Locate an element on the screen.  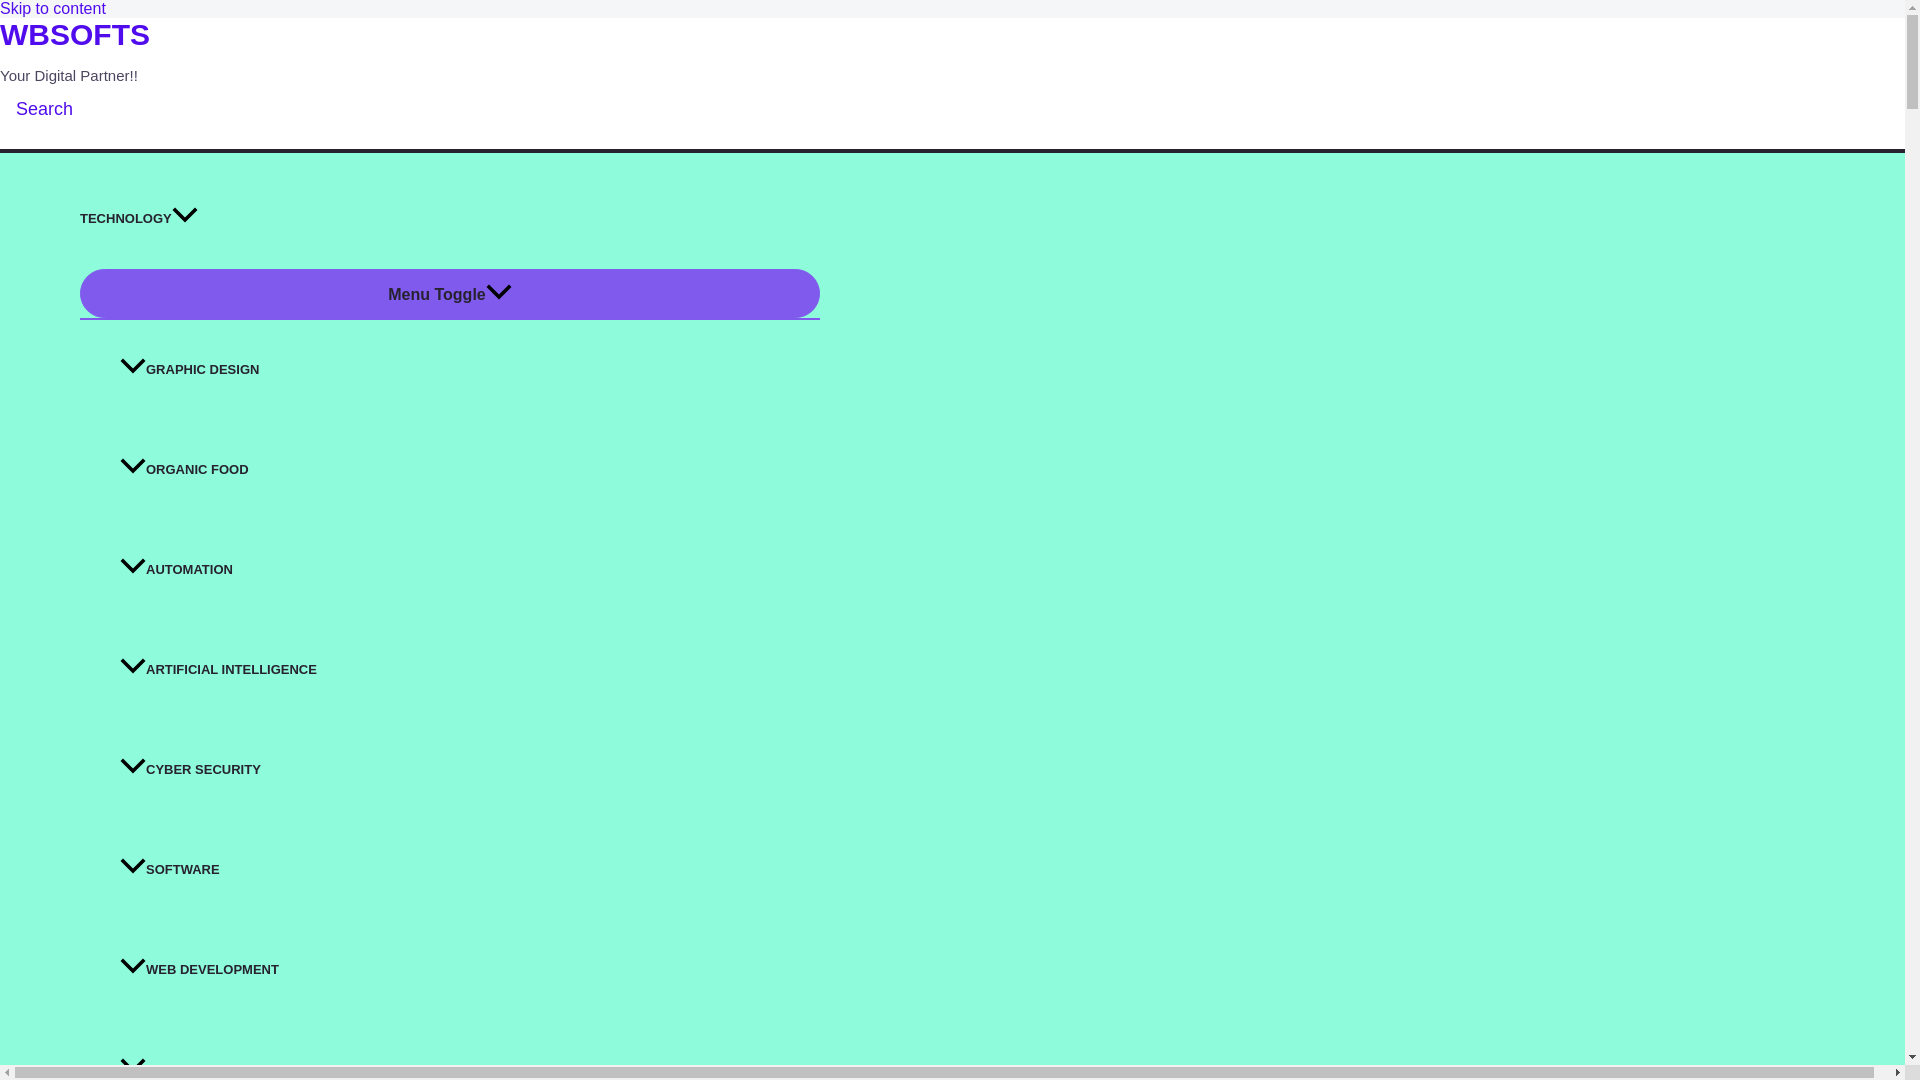
ARTIFICIAL INTELLIGENCE is located at coordinates (469, 670).